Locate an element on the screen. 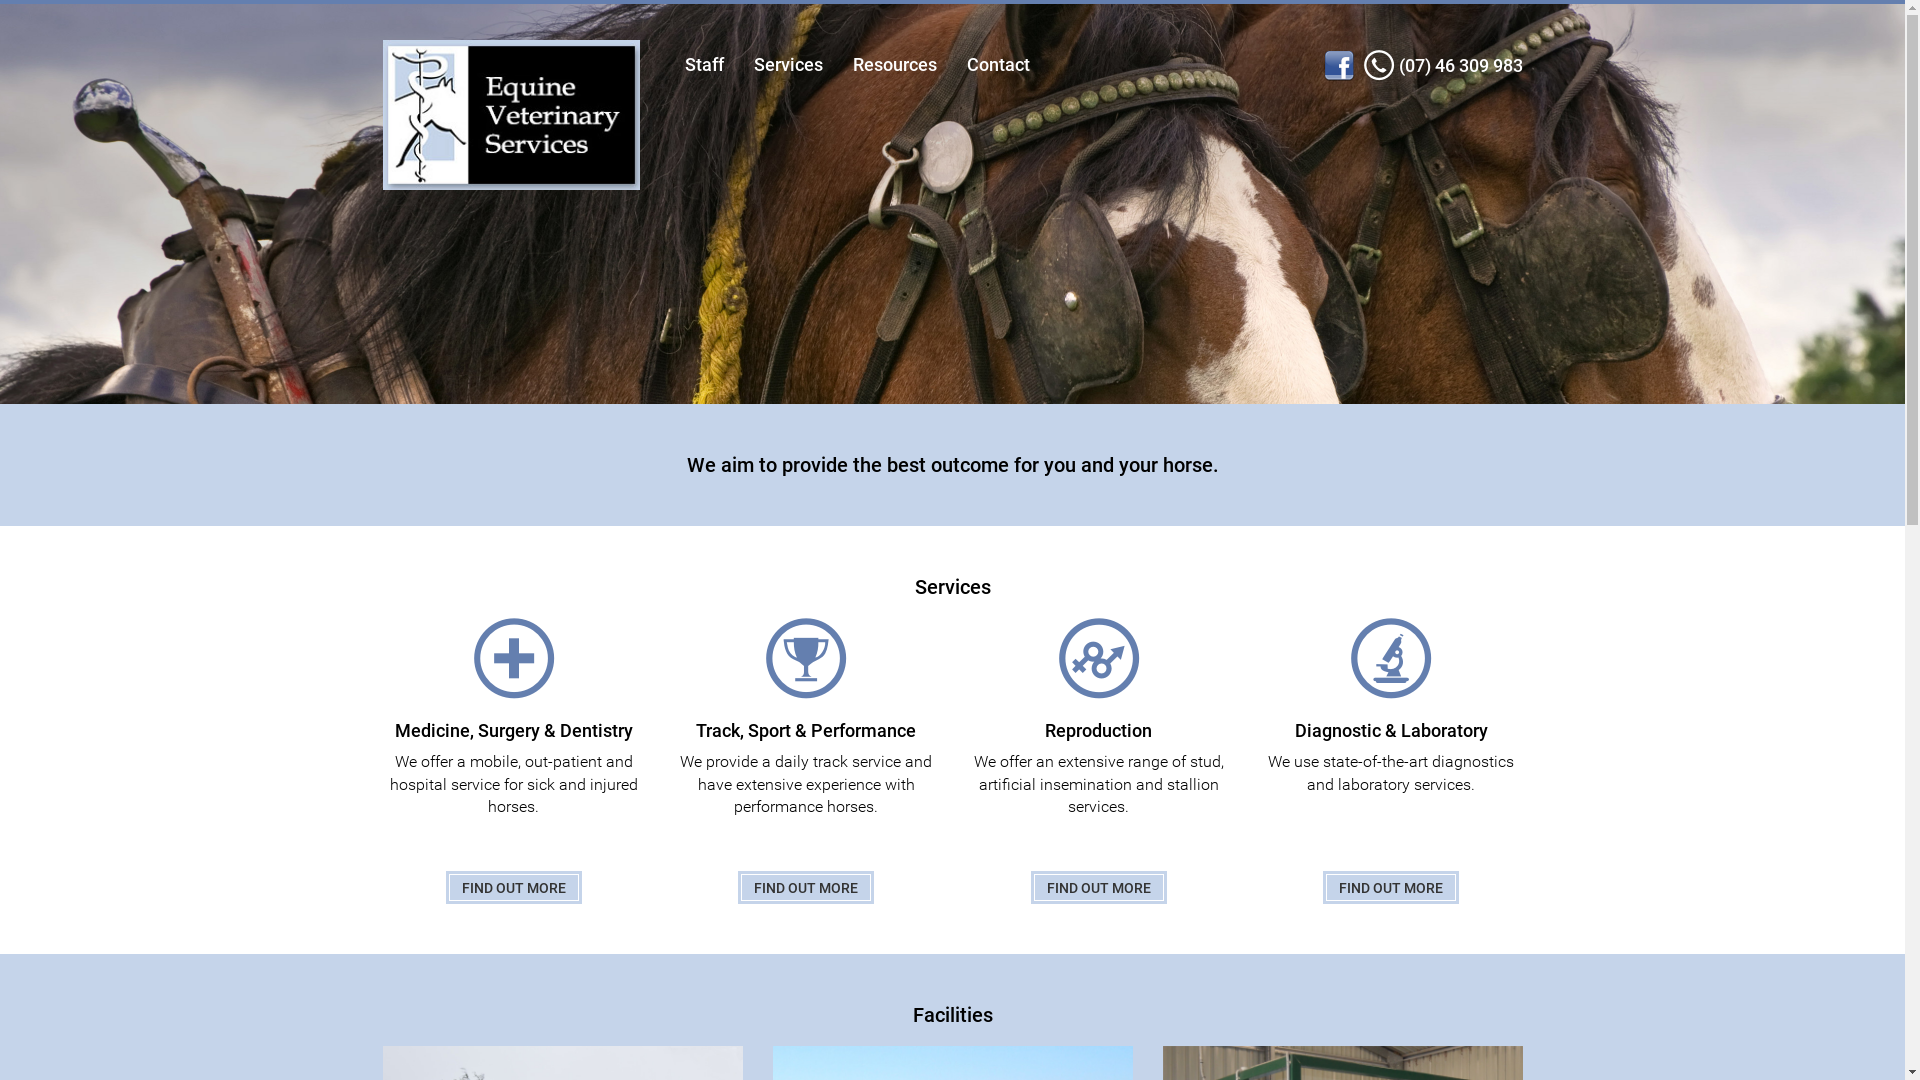  Services is located at coordinates (788, 65).